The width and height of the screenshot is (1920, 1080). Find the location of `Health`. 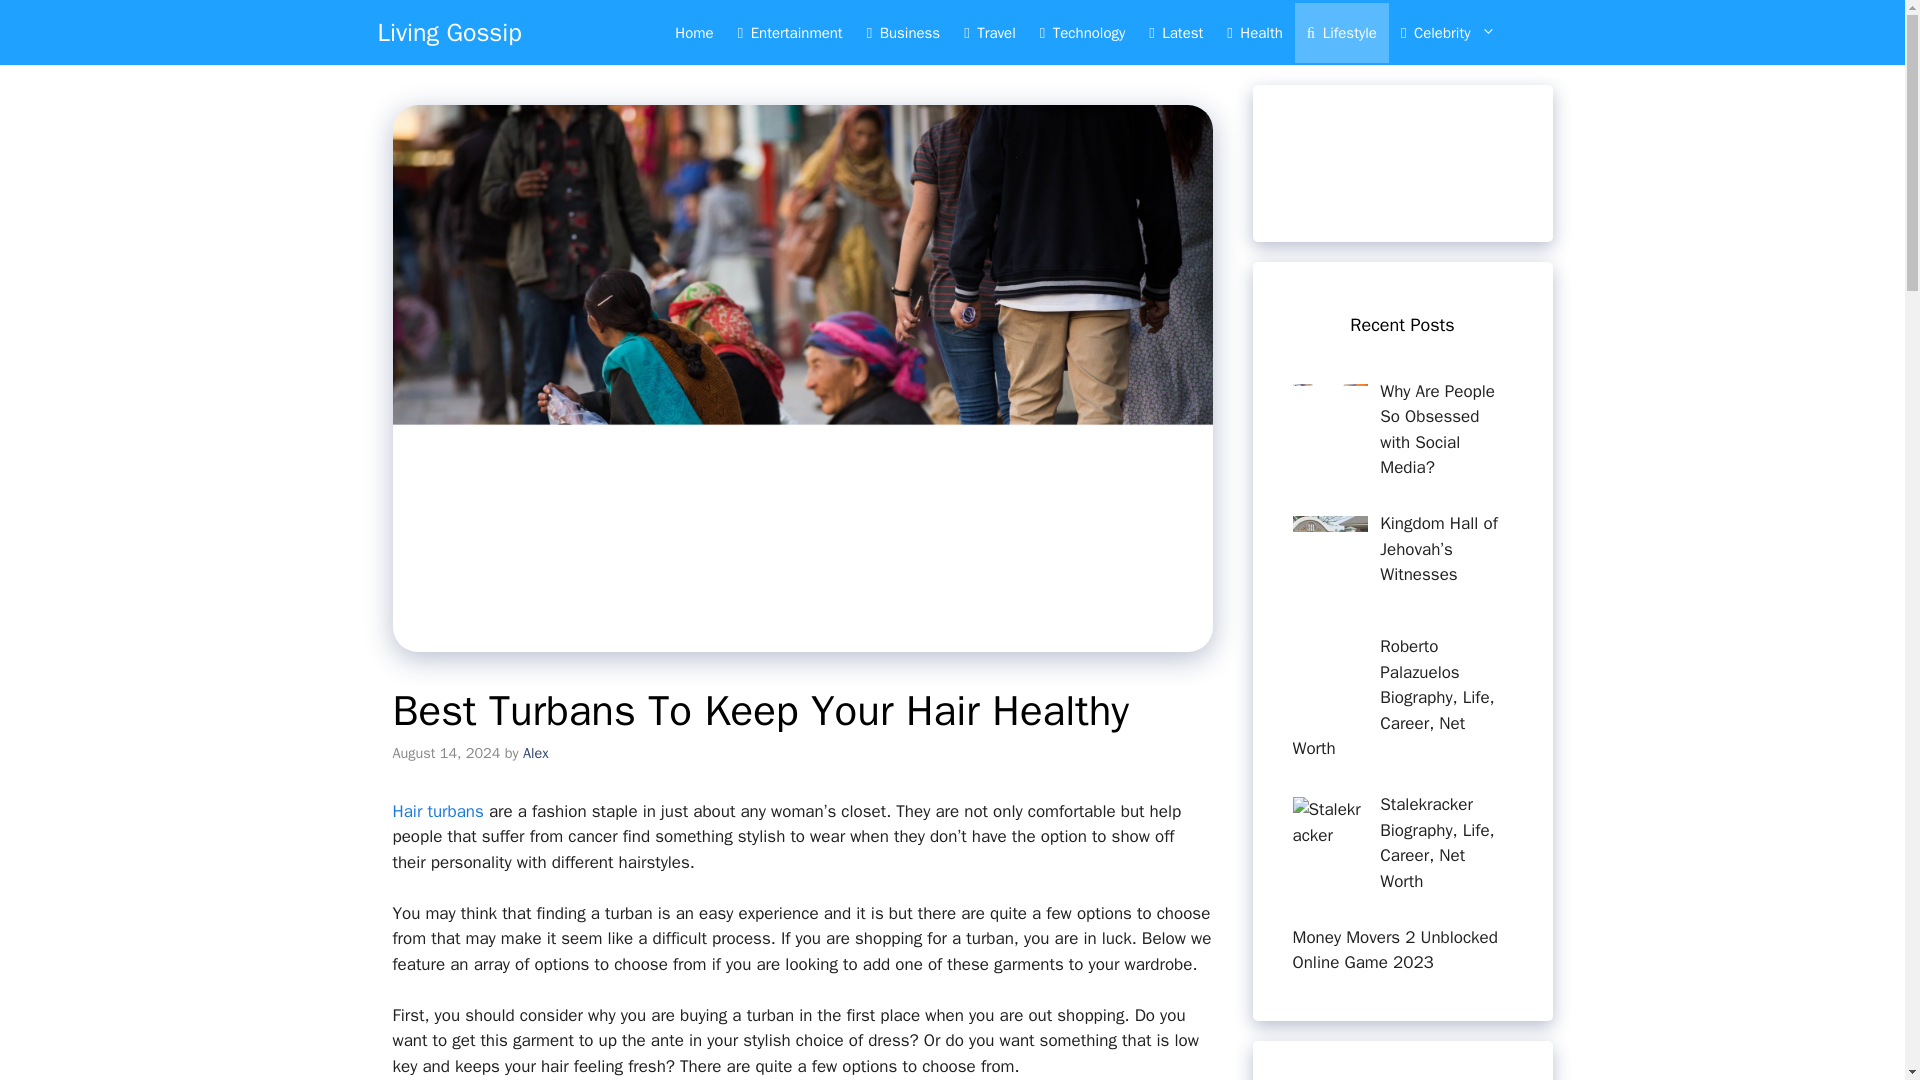

Health is located at coordinates (1254, 32).